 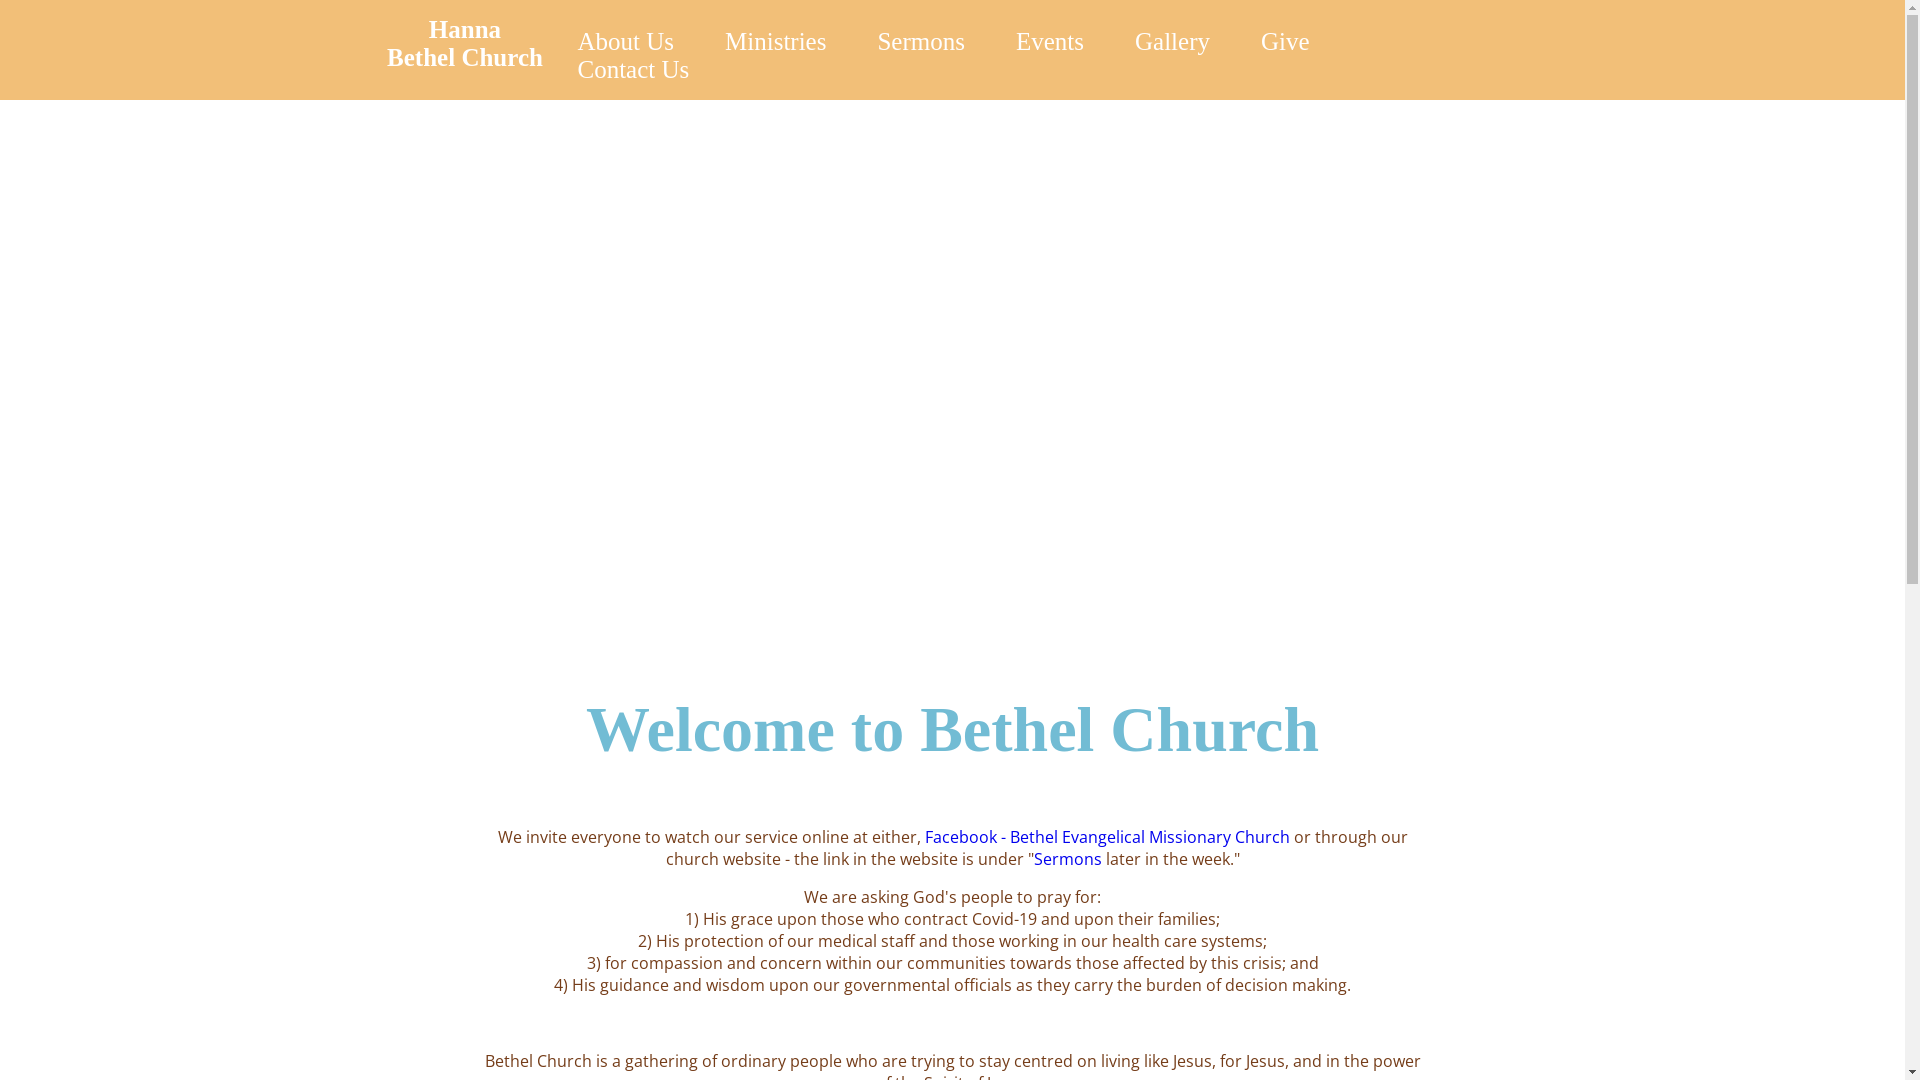 What do you see at coordinates (465, 44) in the screenshot?
I see `Hanna
Bethel Church` at bounding box center [465, 44].